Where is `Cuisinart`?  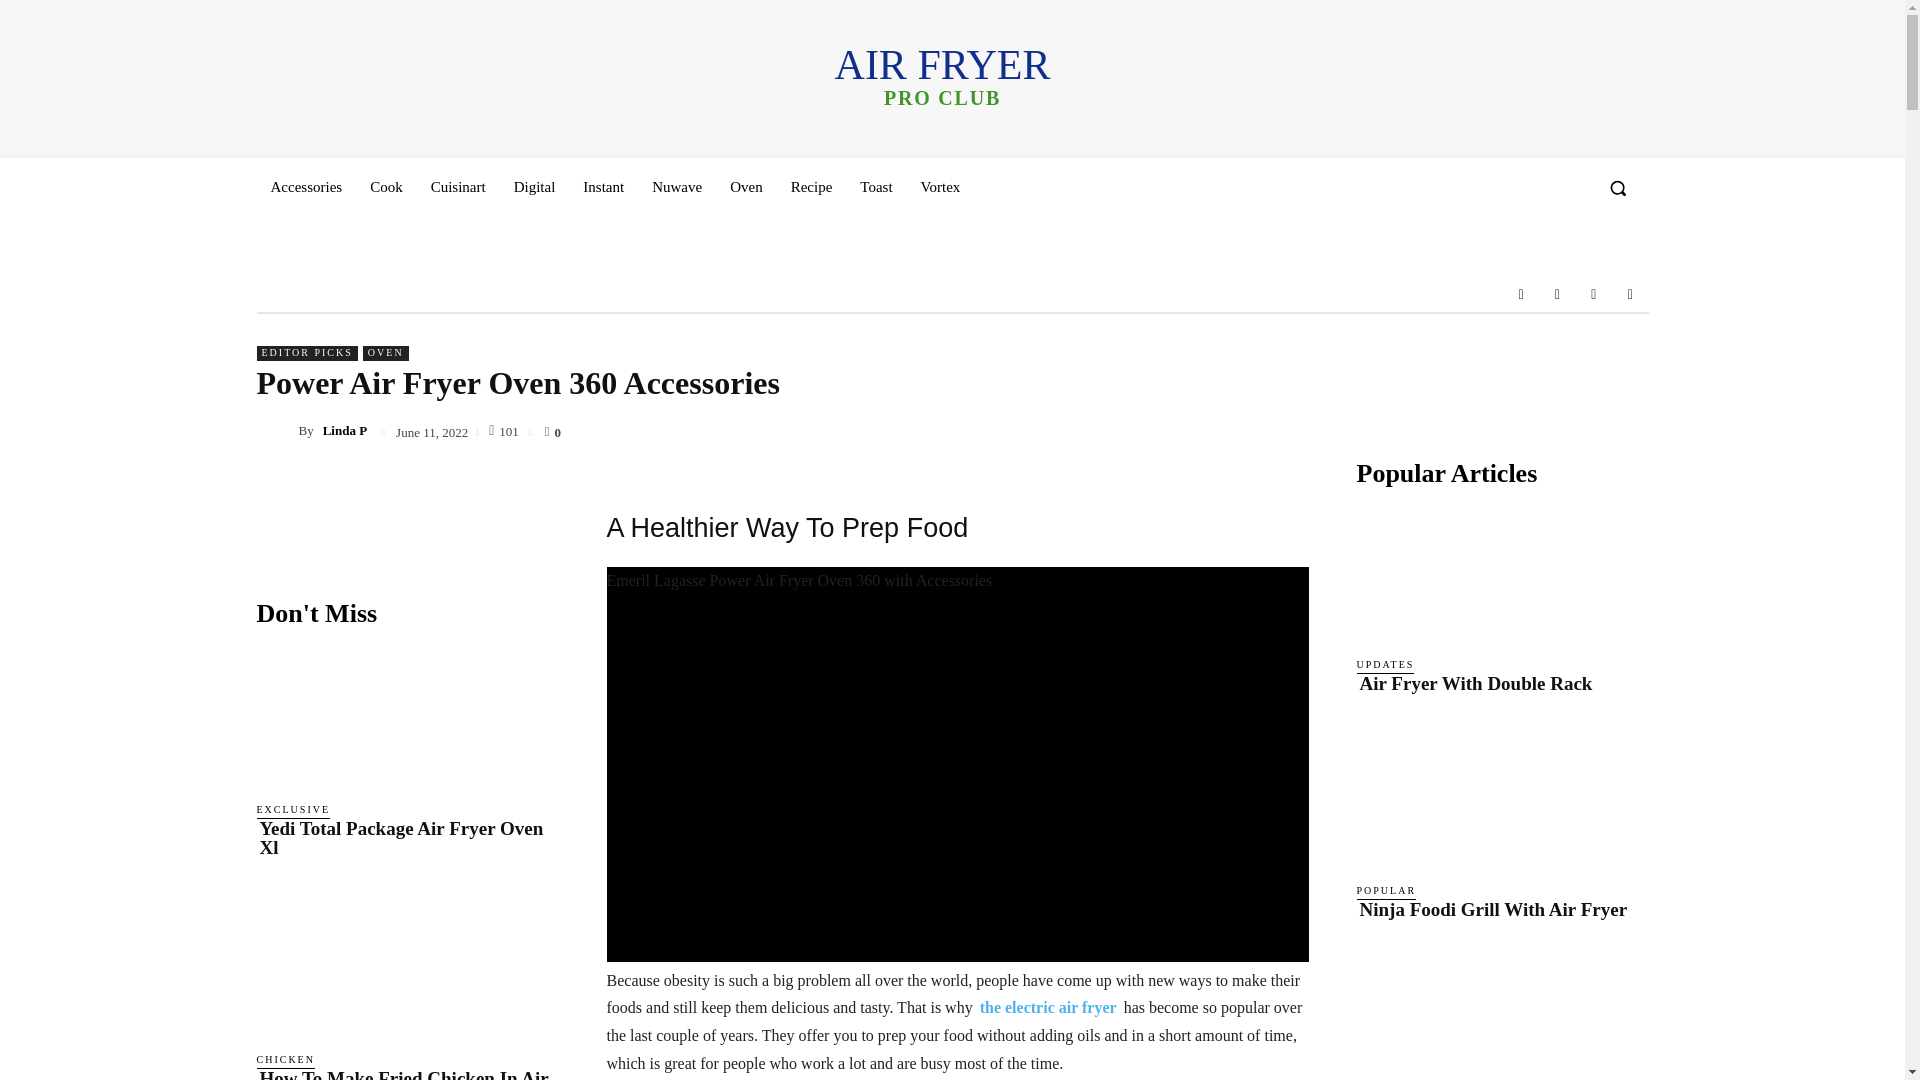 Cuisinart is located at coordinates (458, 186).